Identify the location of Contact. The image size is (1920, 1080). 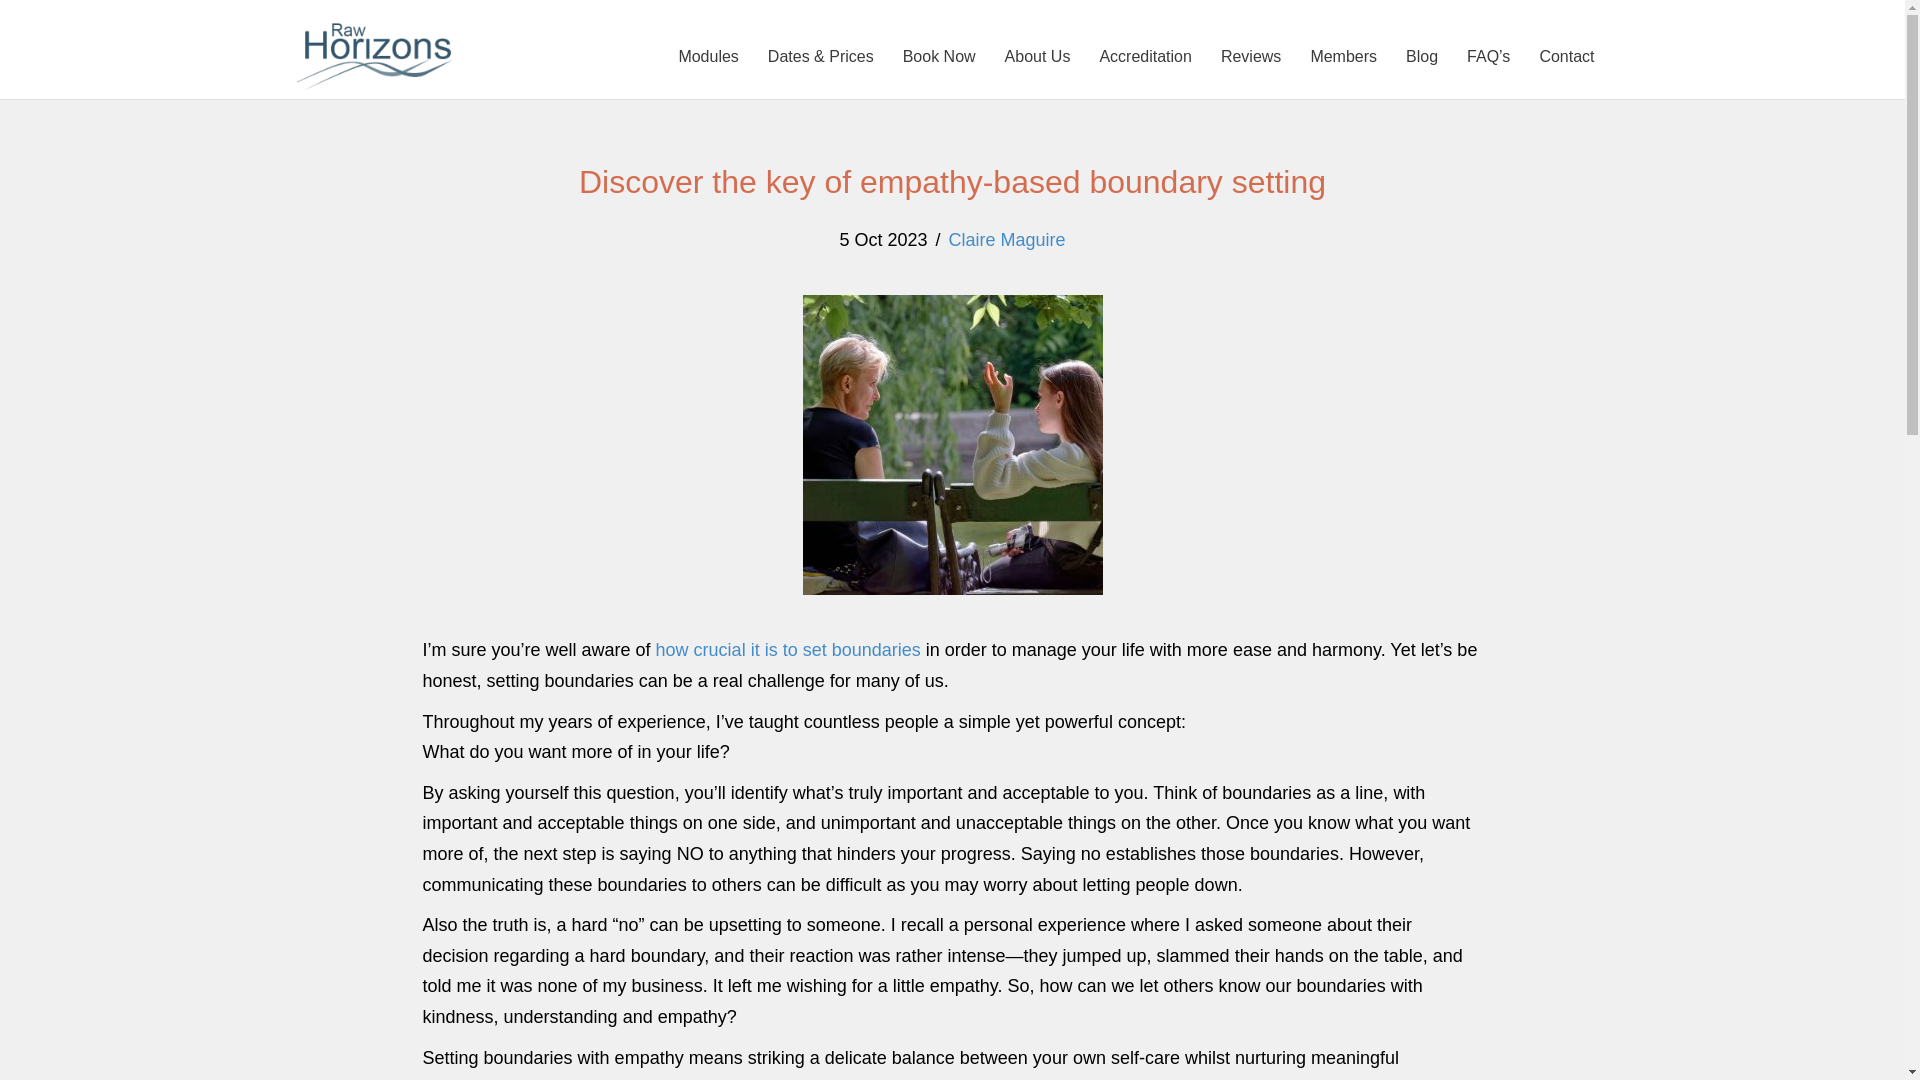
(1566, 56).